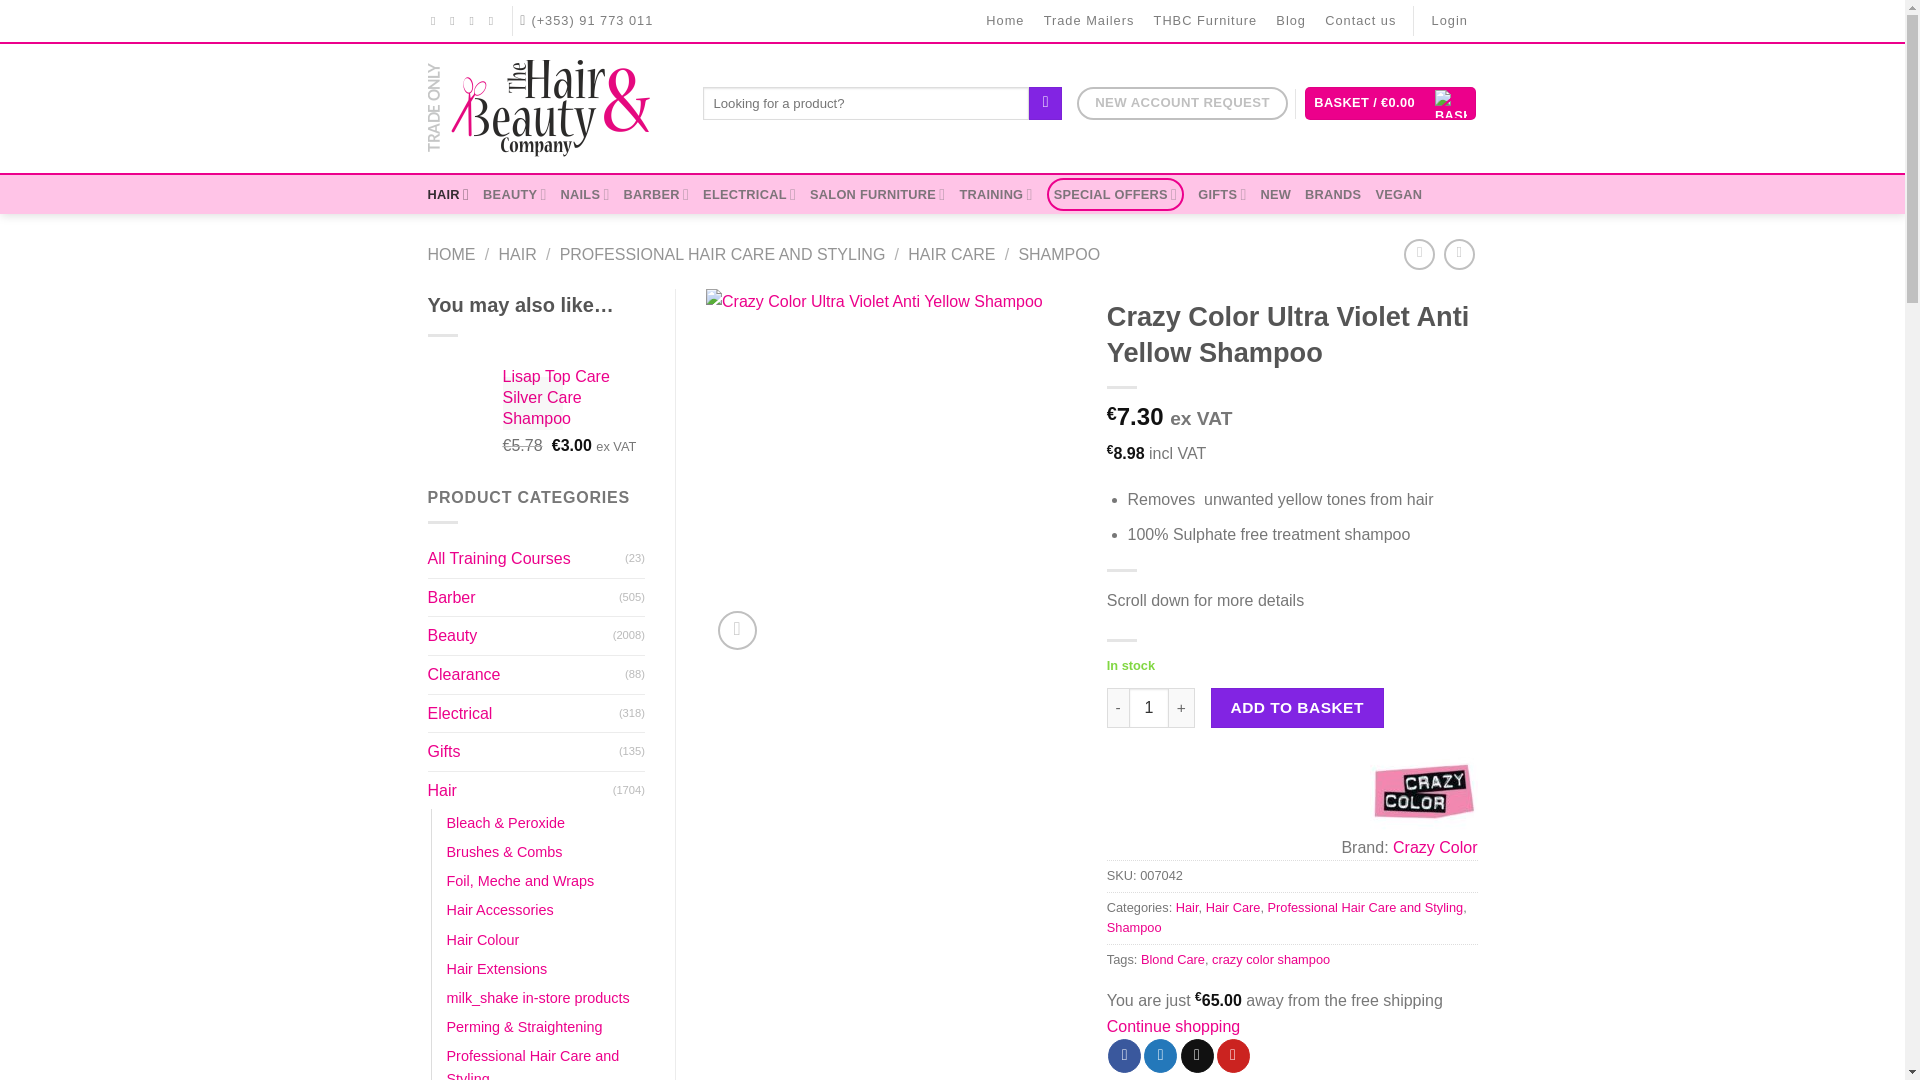 The height and width of the screenshot is (1080, 1920). Describe the element at coordinates (737, 630) in the screenshot. I see `Zoom` at that location.